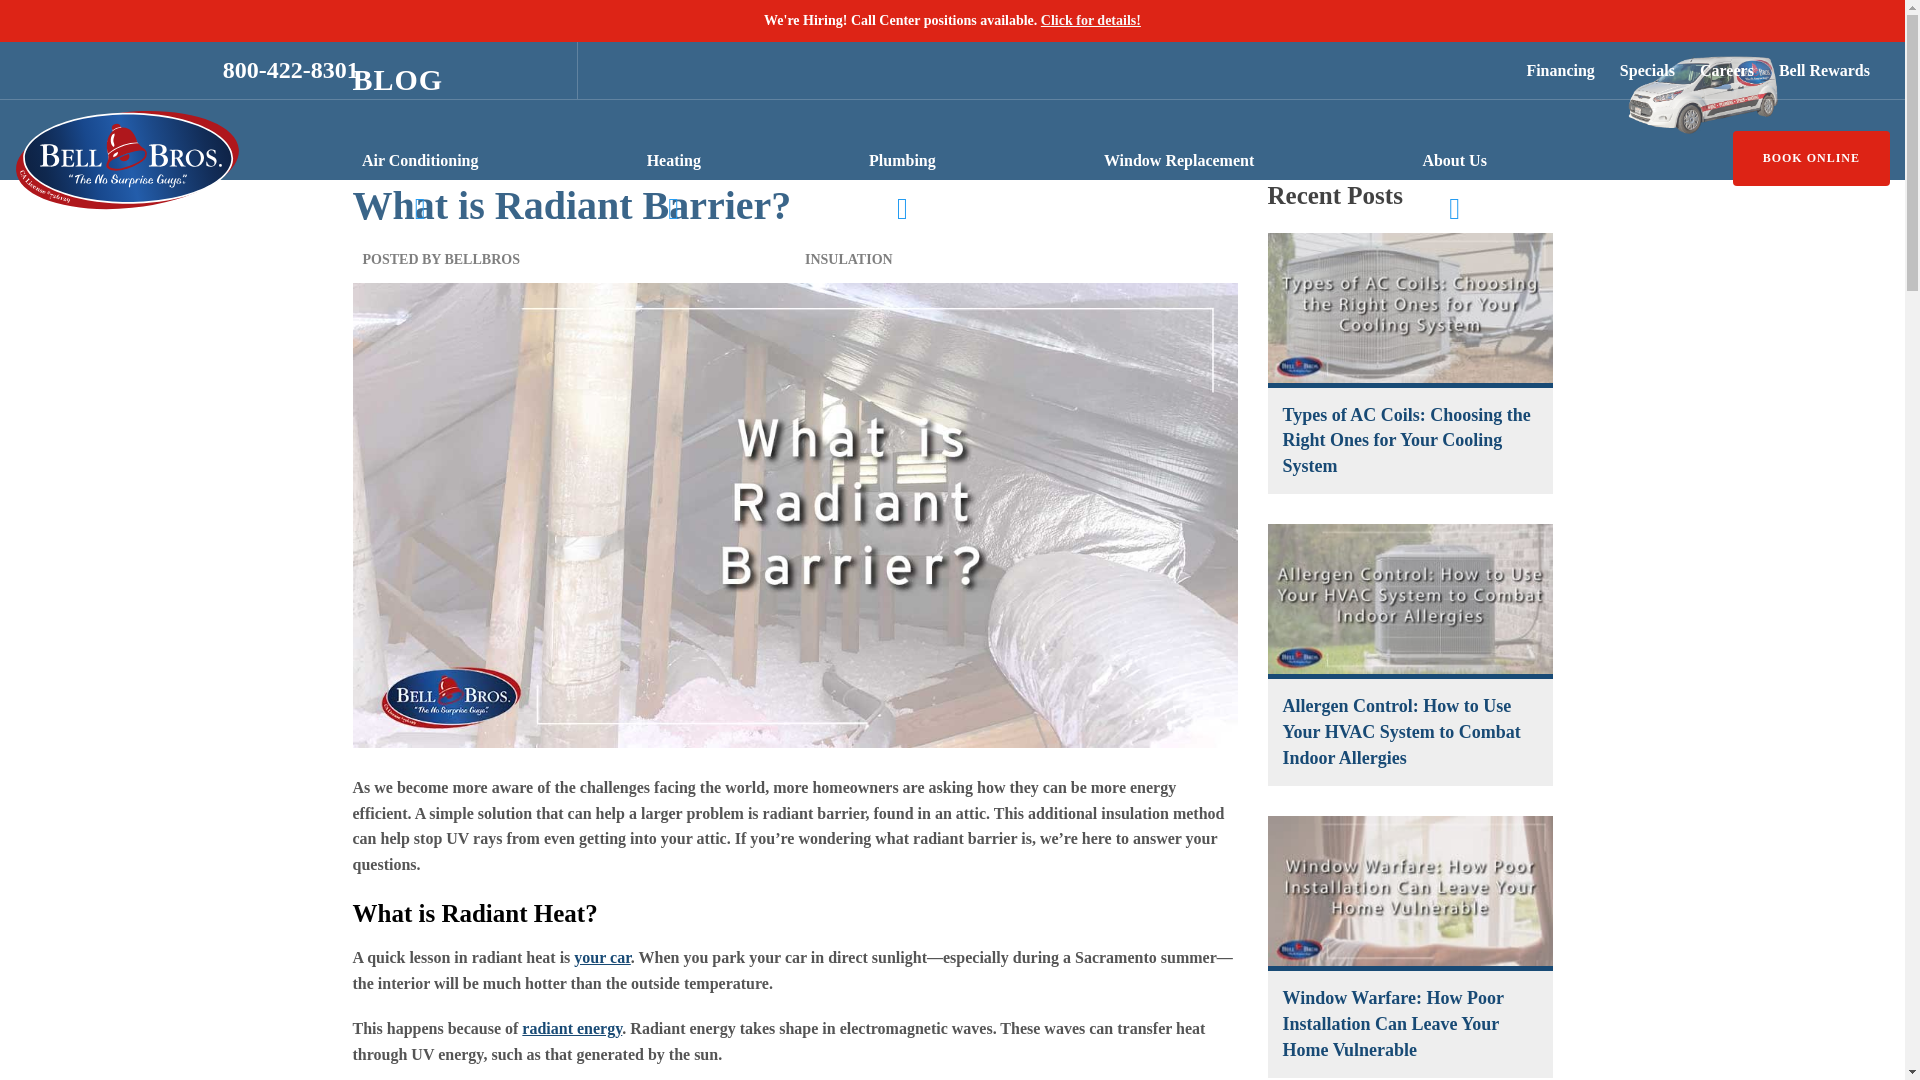 The image size is (1920, 1080). I want to click on Financing, so click(1556, 71).